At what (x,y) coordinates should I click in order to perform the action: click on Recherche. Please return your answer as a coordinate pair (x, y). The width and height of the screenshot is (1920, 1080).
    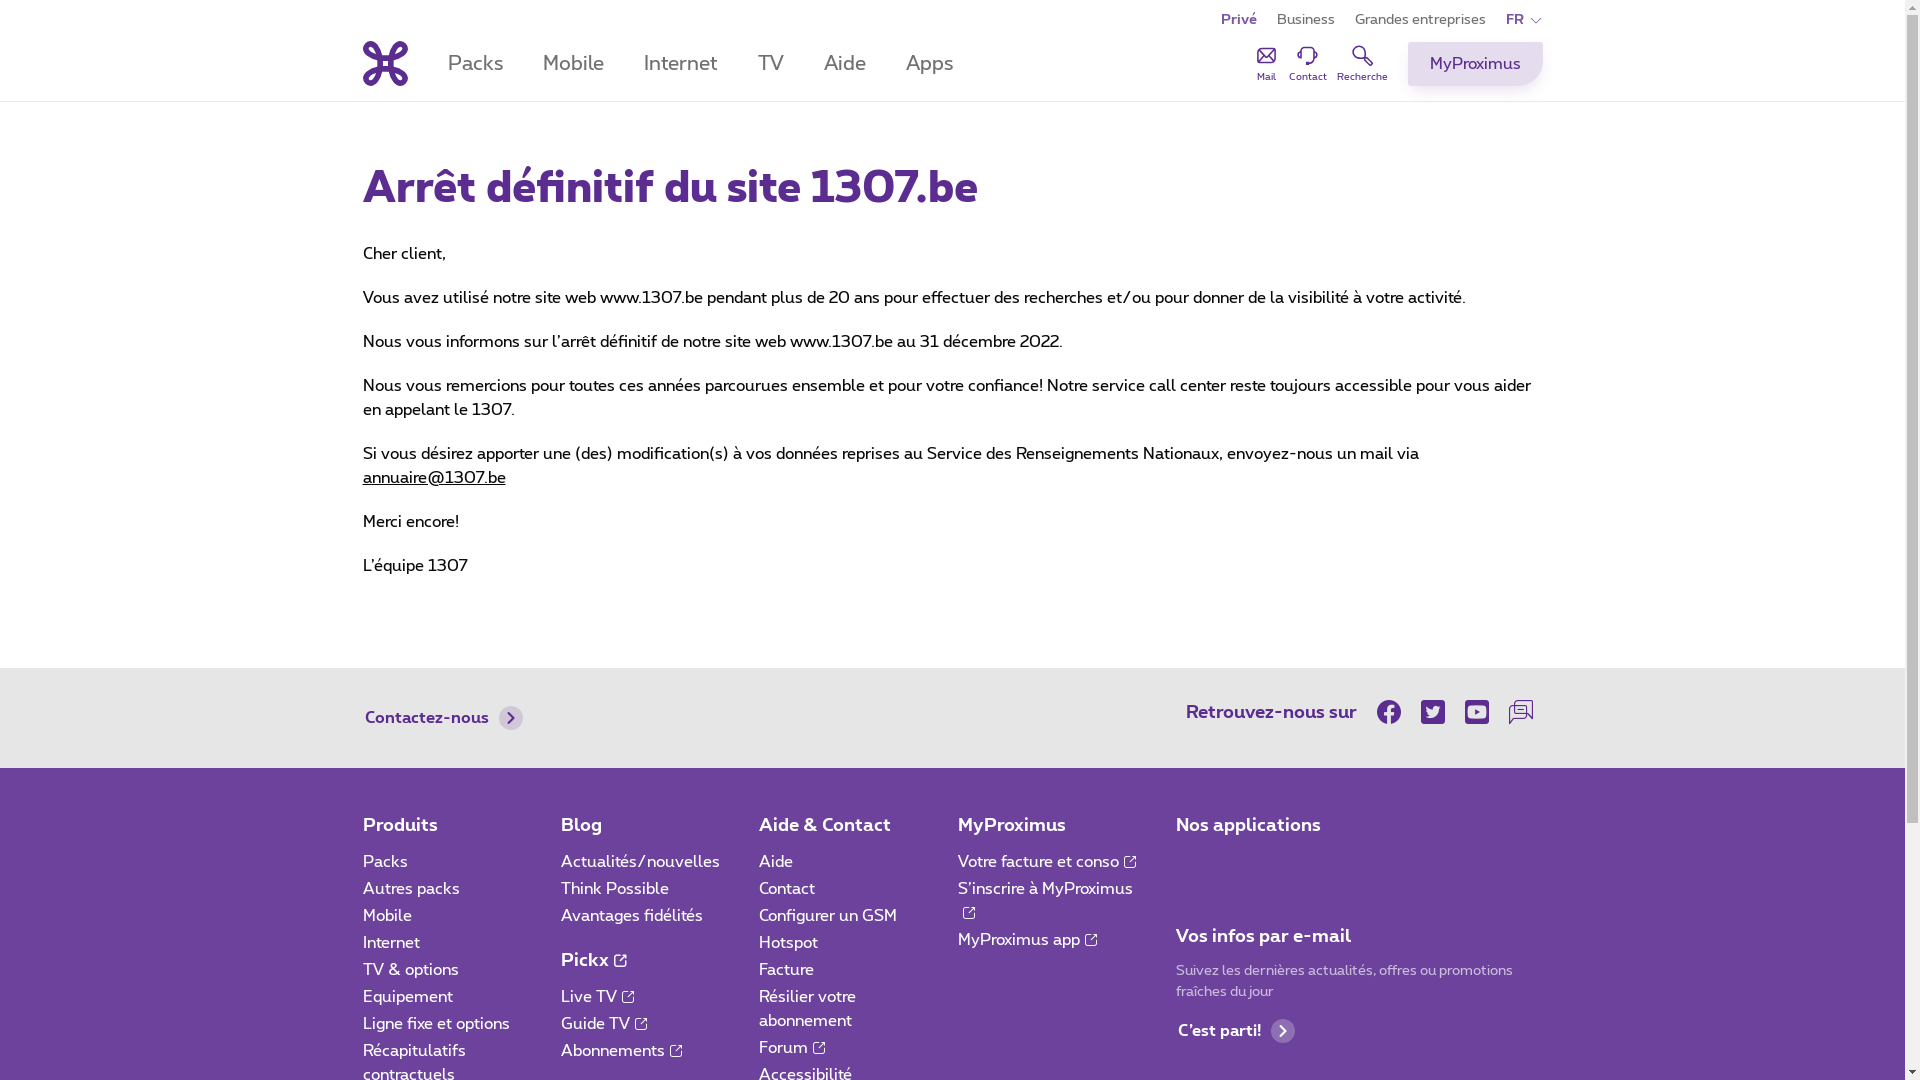
    Looking at the image, I should click on (1362, 63).